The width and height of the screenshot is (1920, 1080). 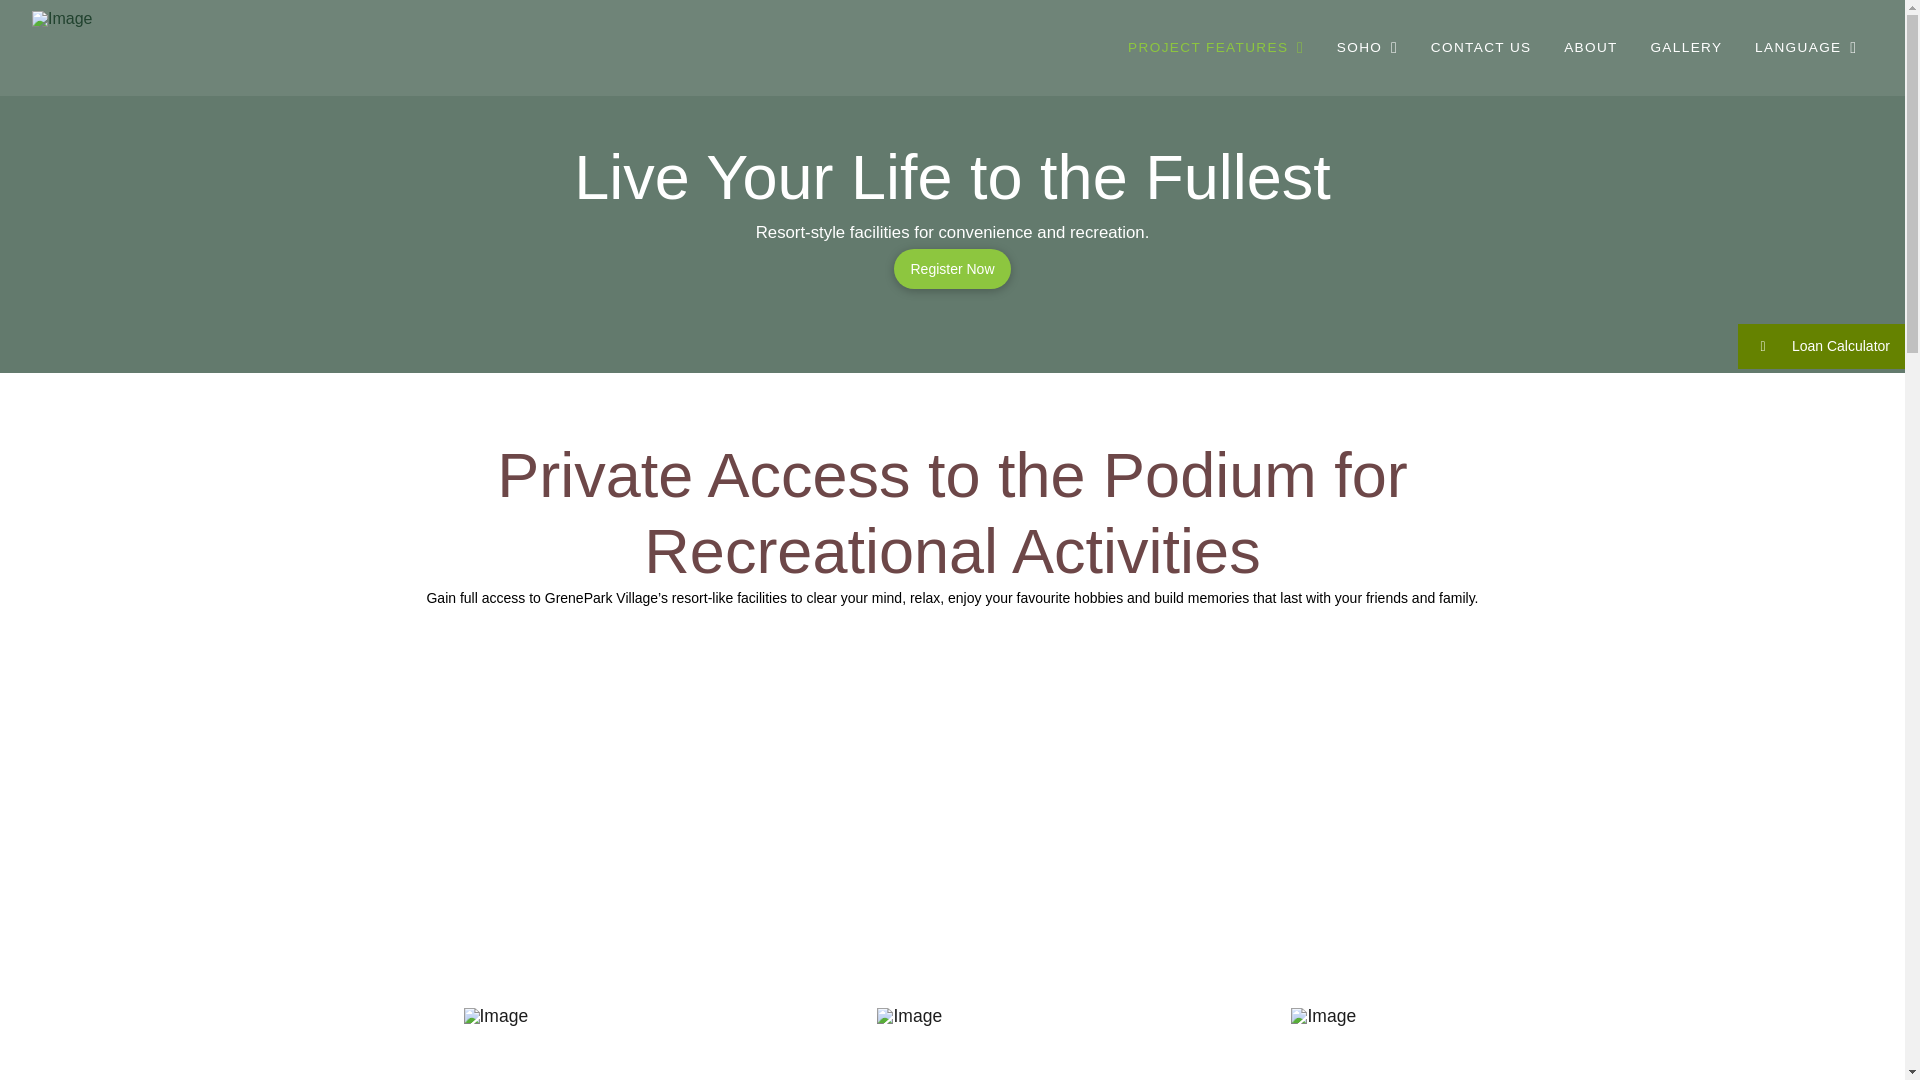 I want to click on PROJECT FEATURES, so click(x=1216, y=48).